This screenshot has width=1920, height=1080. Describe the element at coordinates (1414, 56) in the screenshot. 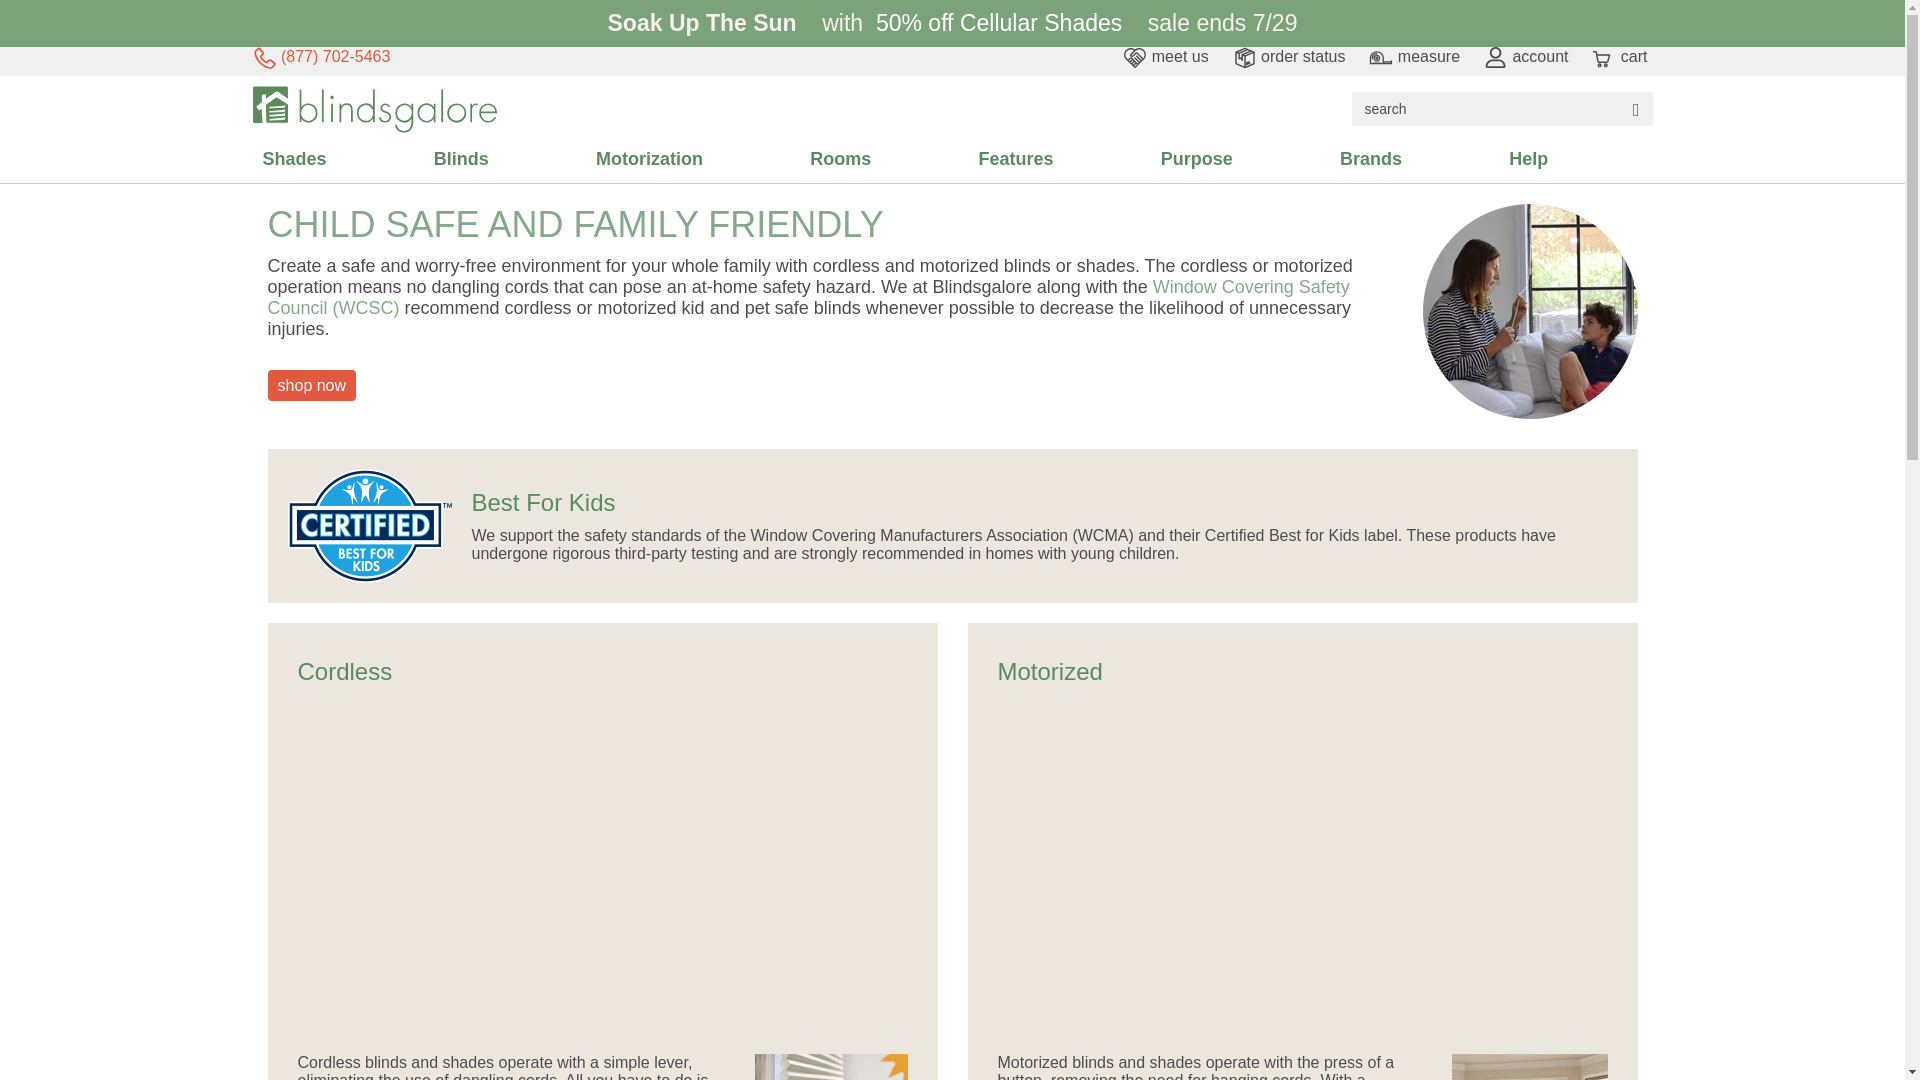

I see `Measuring` at that location.